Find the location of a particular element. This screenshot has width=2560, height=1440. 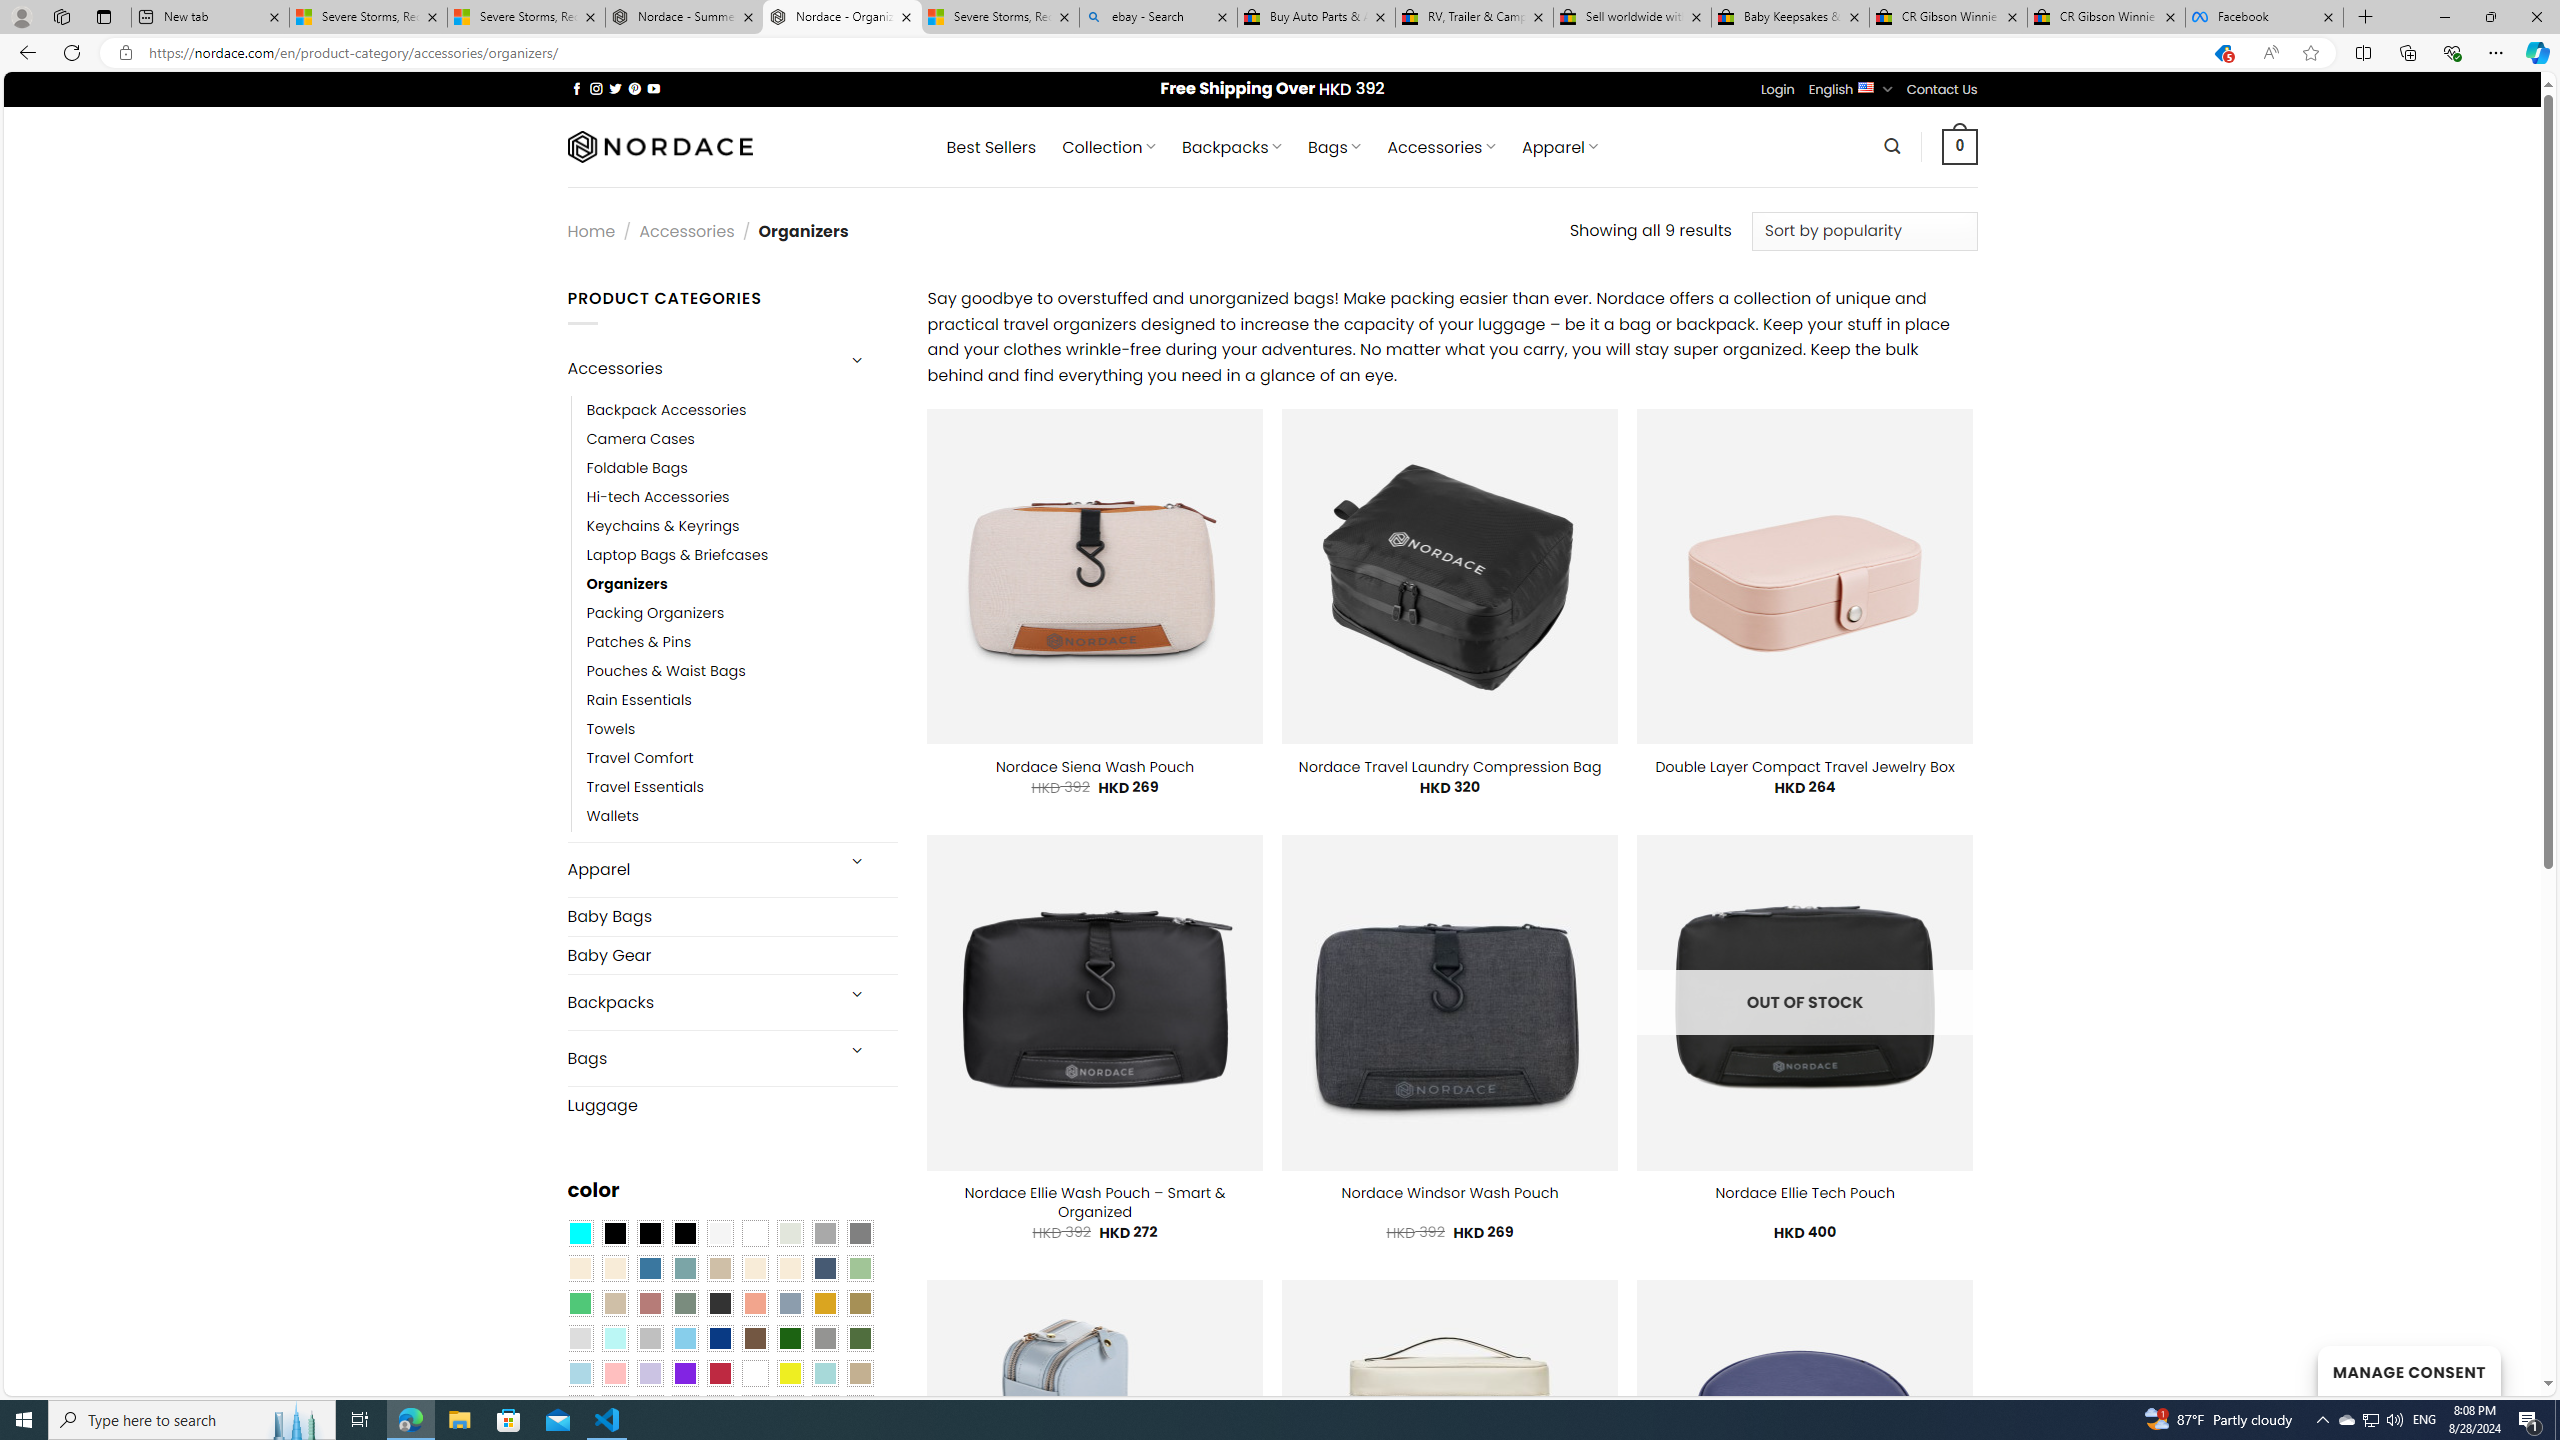

Ash Gray is located at coordinates (790, 1234).